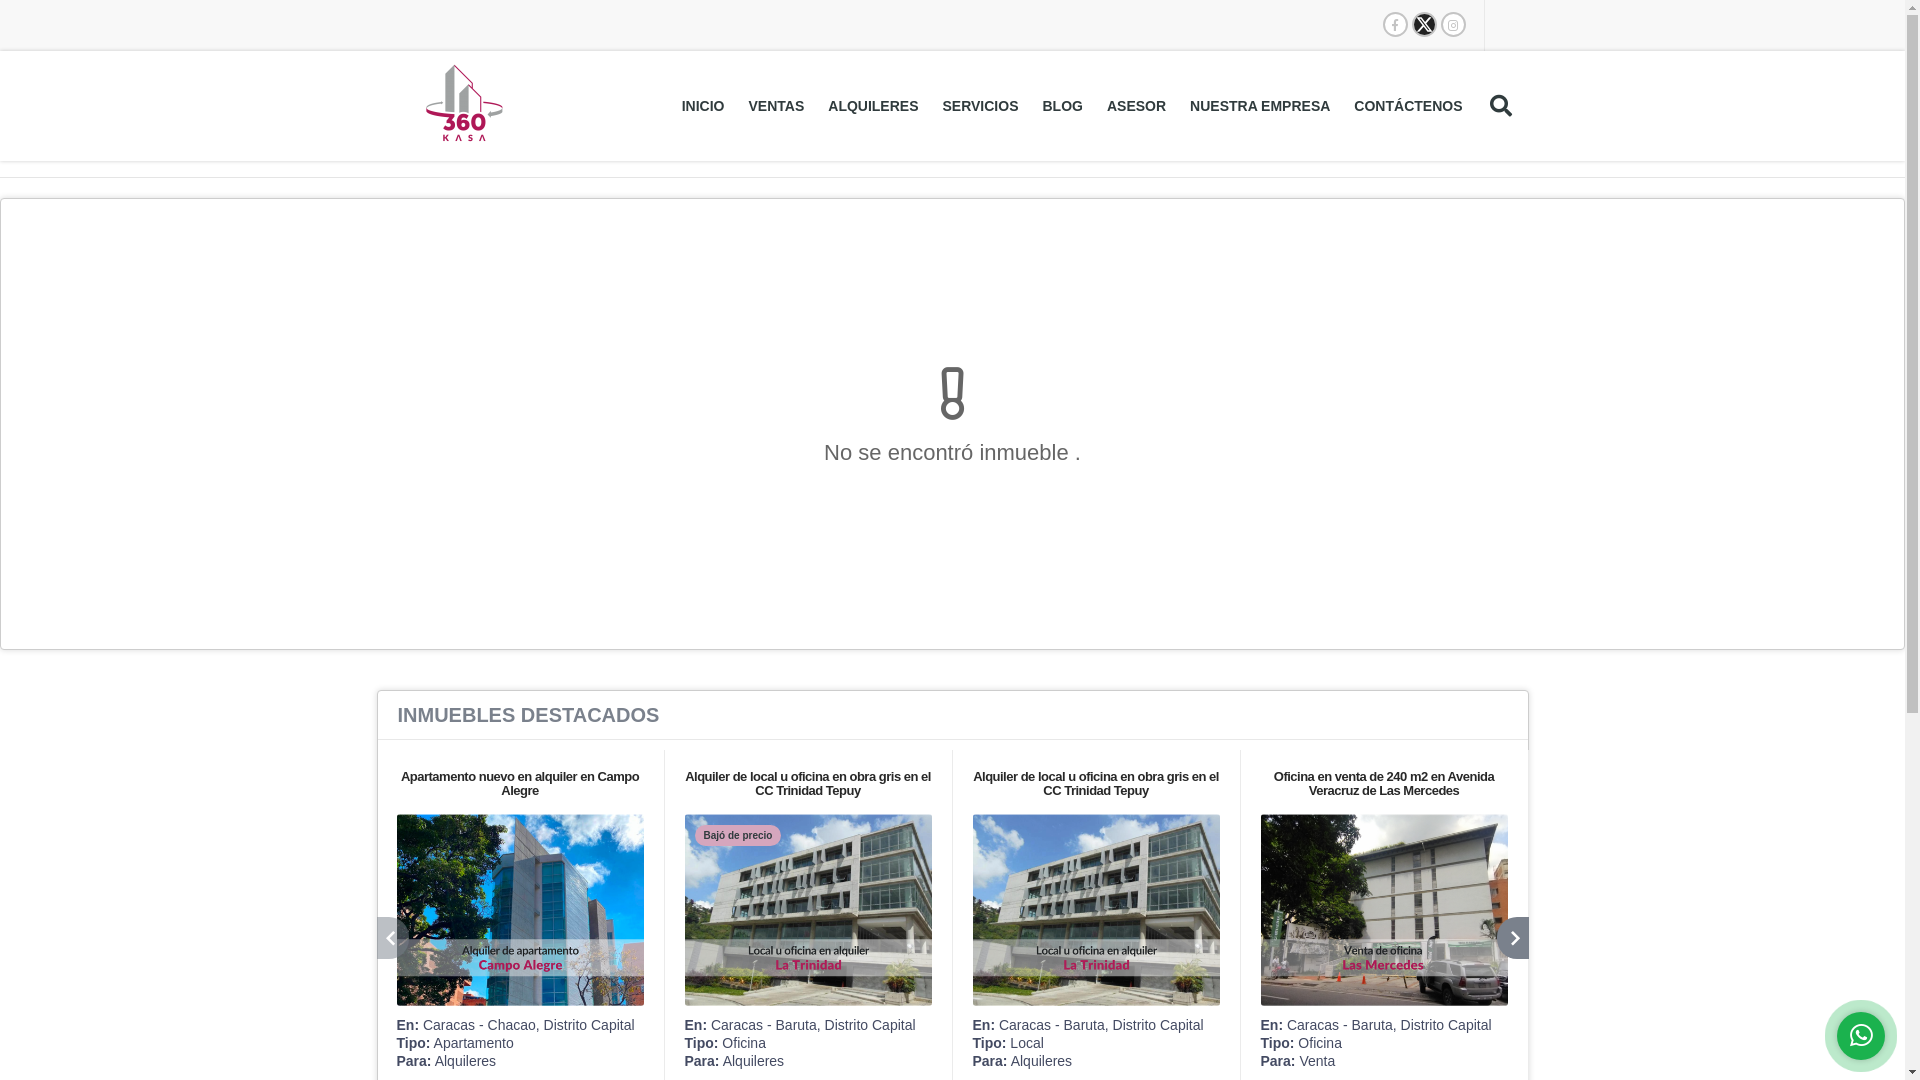 The width and height of the screenshot is (1920, 1080). Describe the element at coordinates (1136, 106) in the screenshot. I see `ASESOR` at that location.